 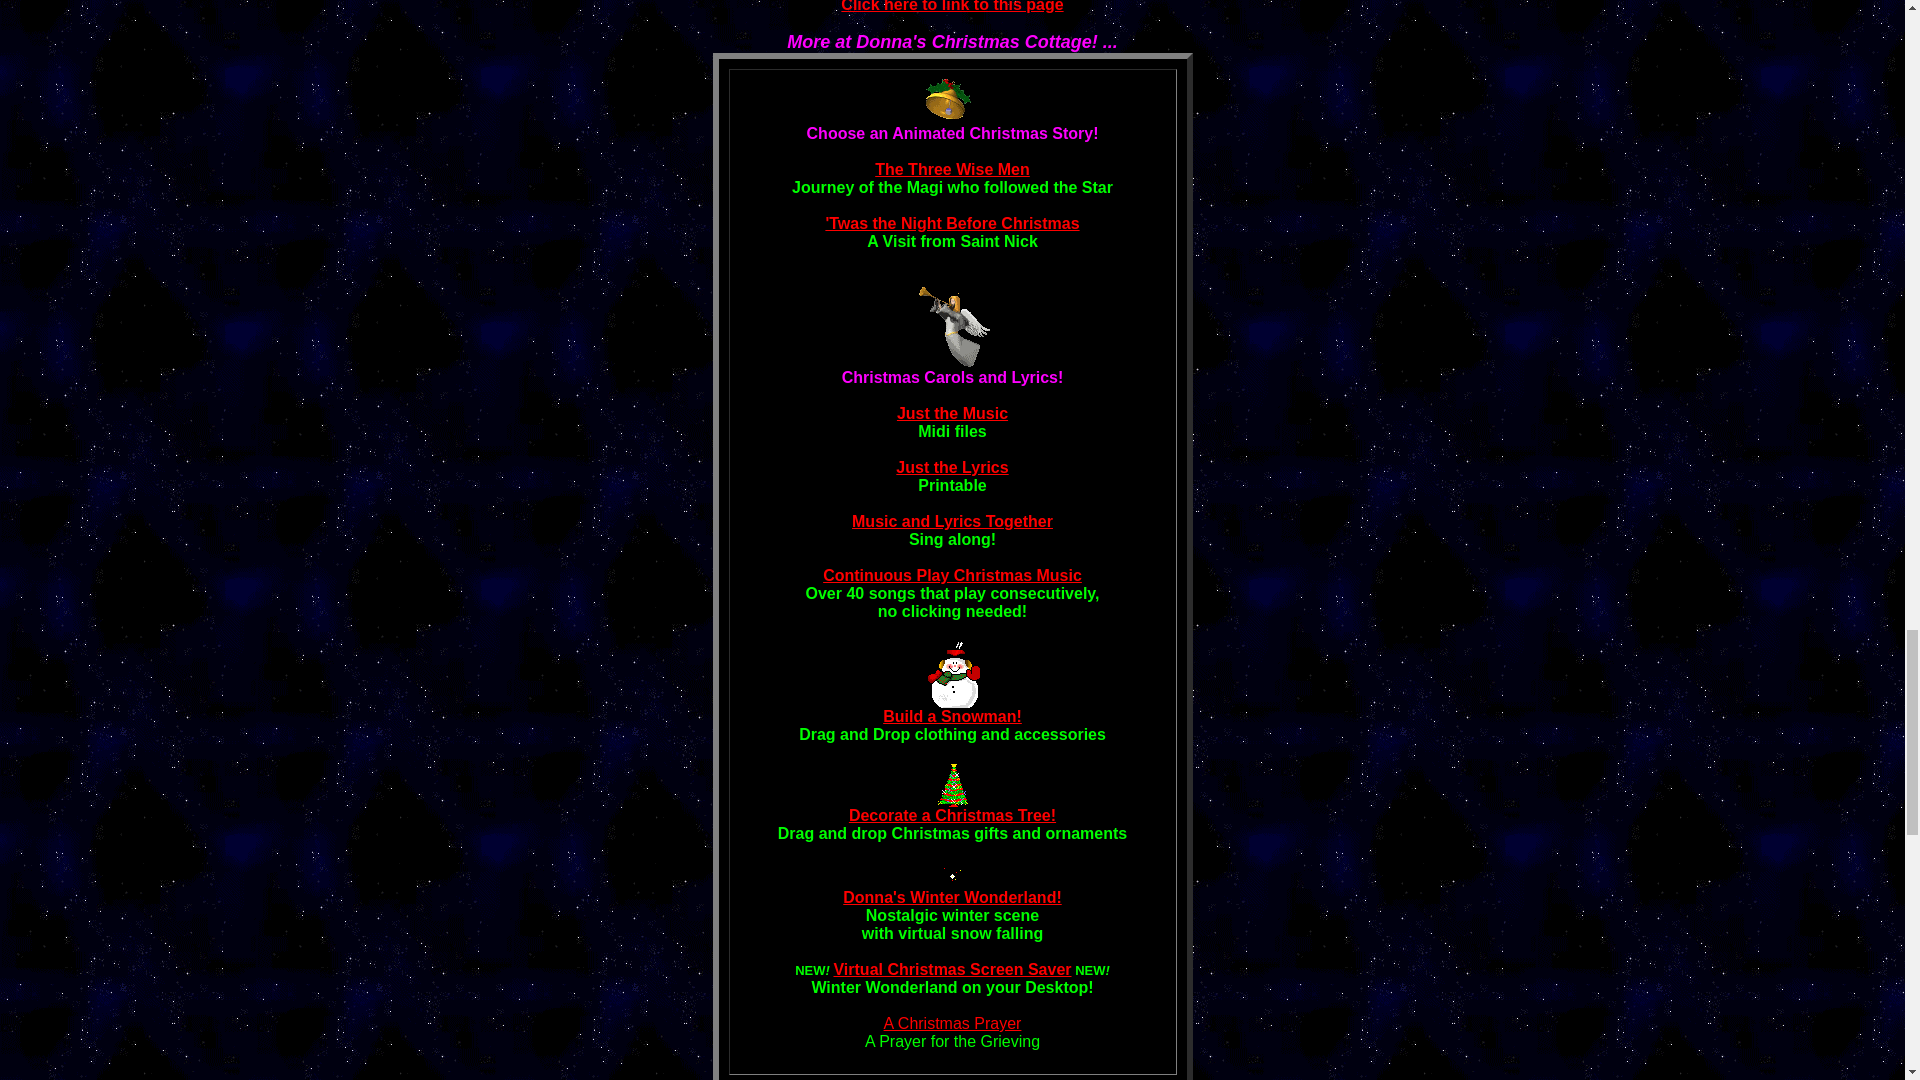 What do you see at coordinates (952, 468) in the screenshot?
I see `Just the Lyrics` at bounding box center [952, 468].